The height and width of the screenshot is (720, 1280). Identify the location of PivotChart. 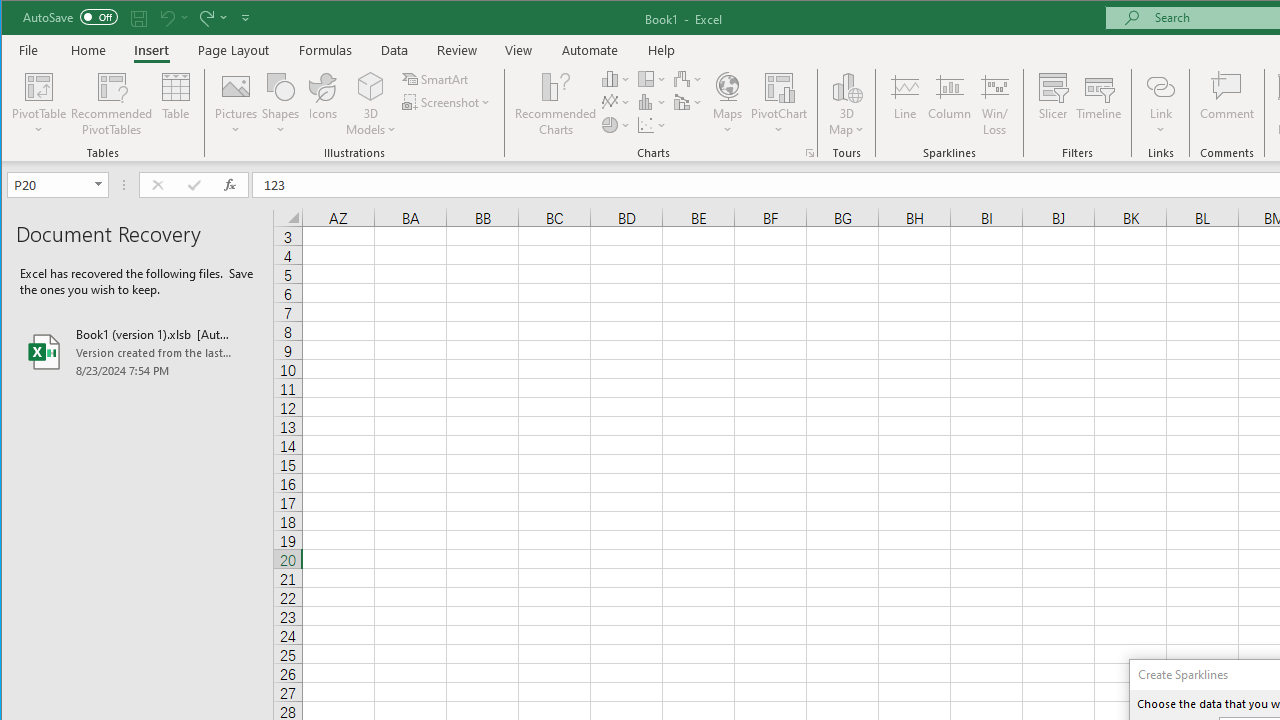
(779, 86).